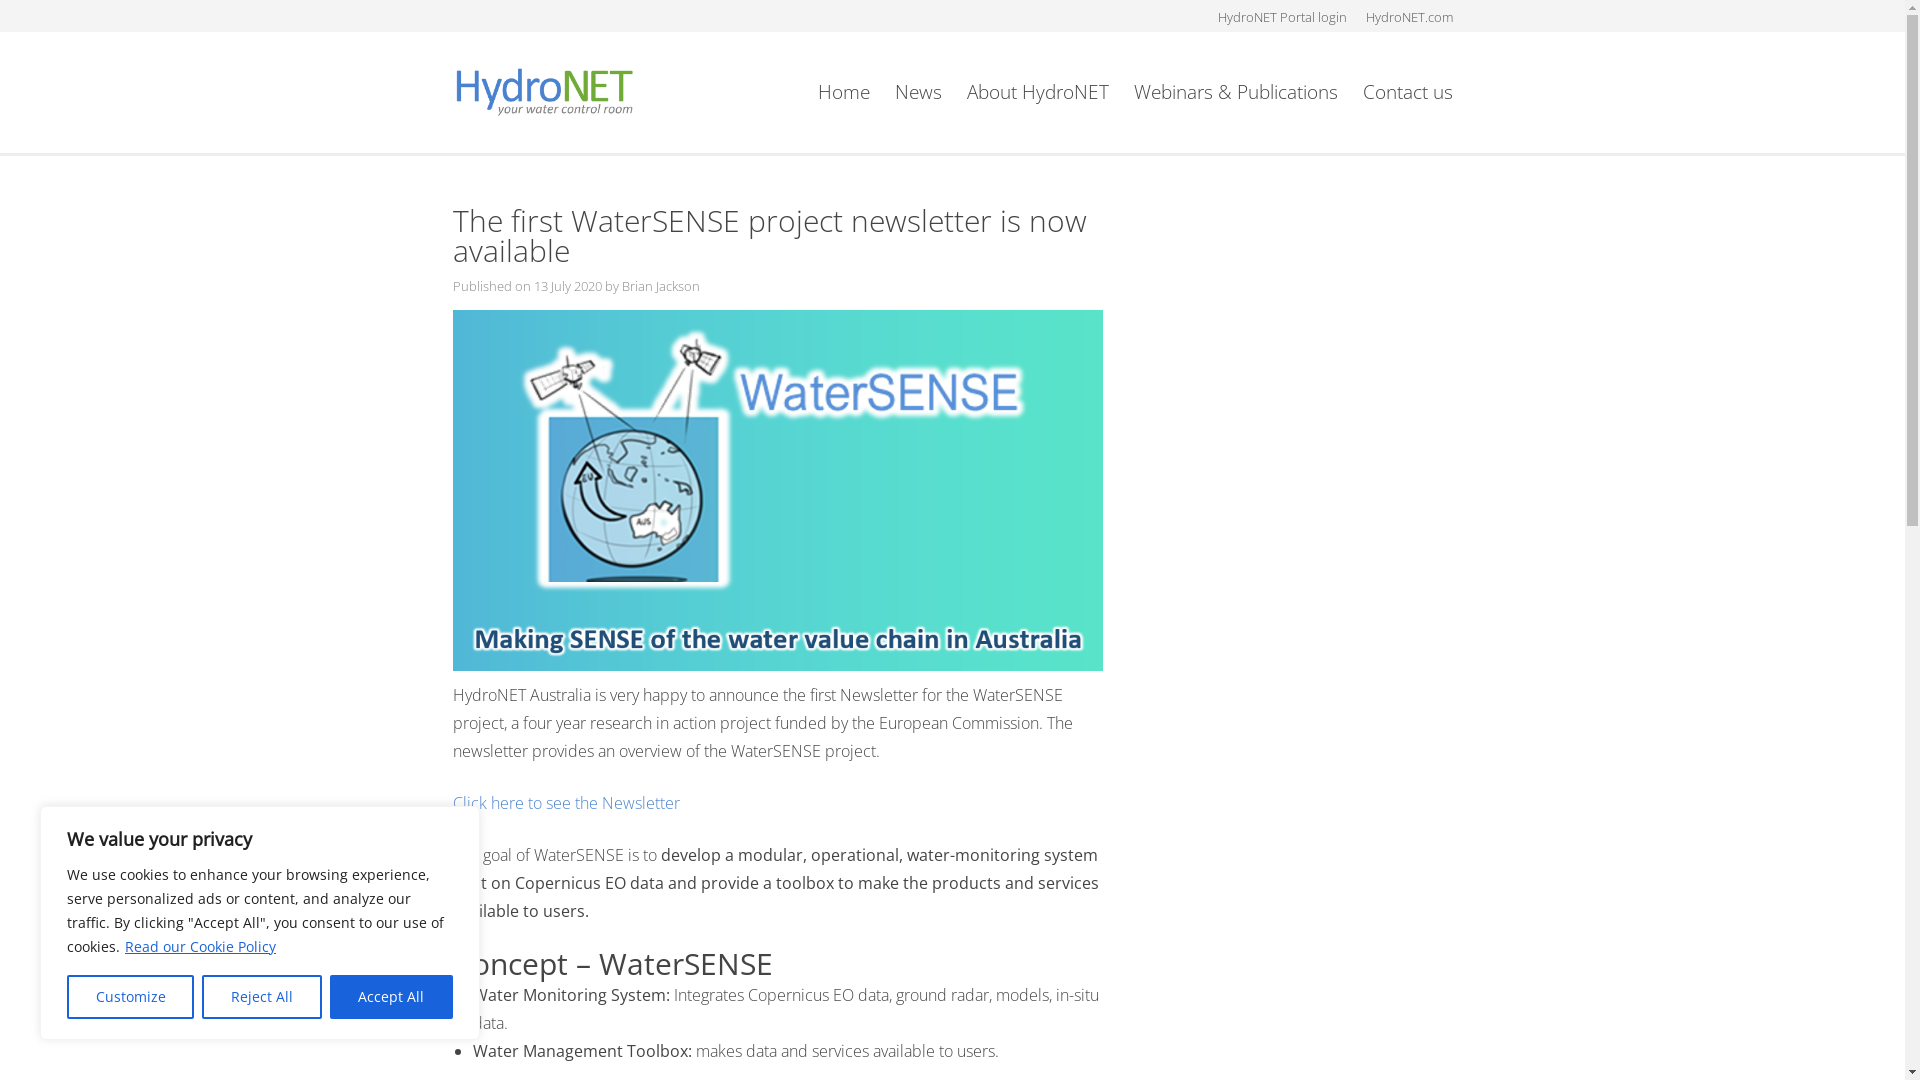 This screenshot has width=1920, height=1080. Describe the element at coordinates (1410, 17) in the screenshot. I see `HydroNET.com` at that location.